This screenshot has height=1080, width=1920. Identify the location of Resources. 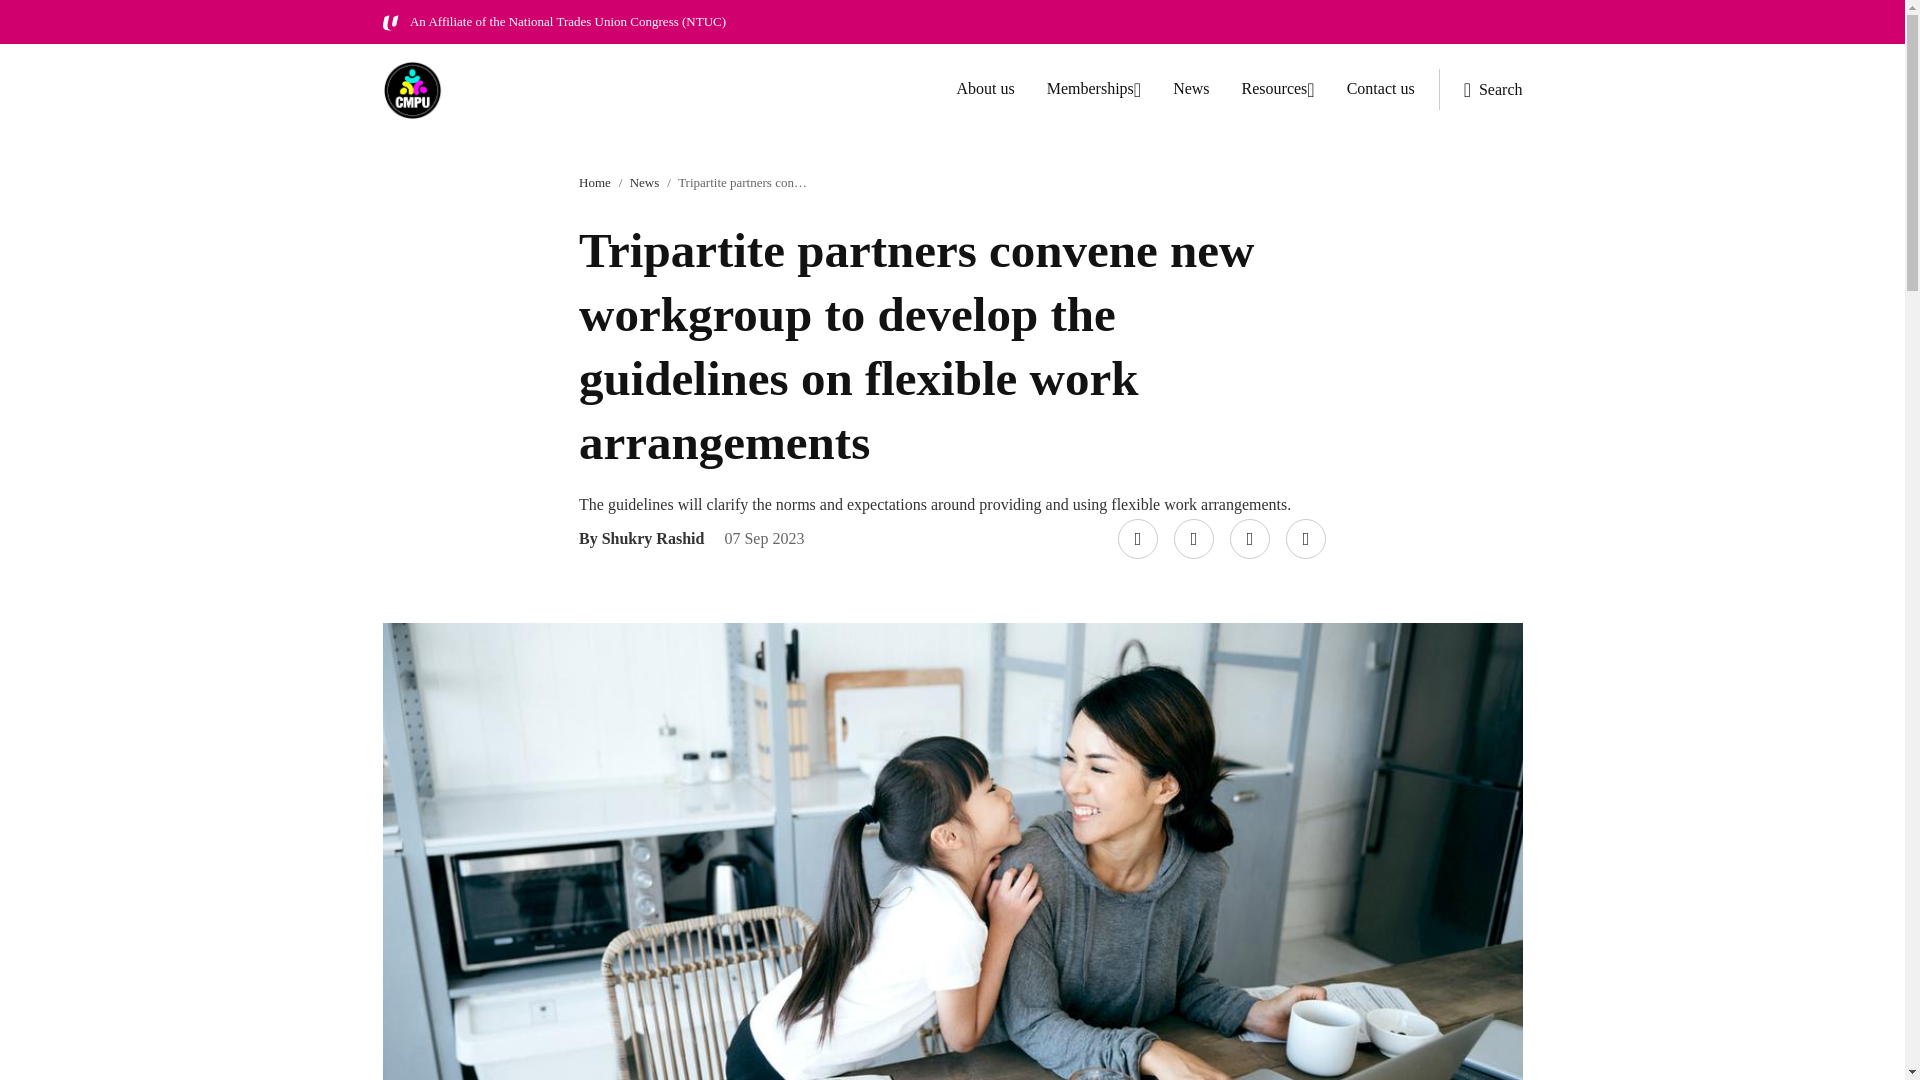
(1278, 90).